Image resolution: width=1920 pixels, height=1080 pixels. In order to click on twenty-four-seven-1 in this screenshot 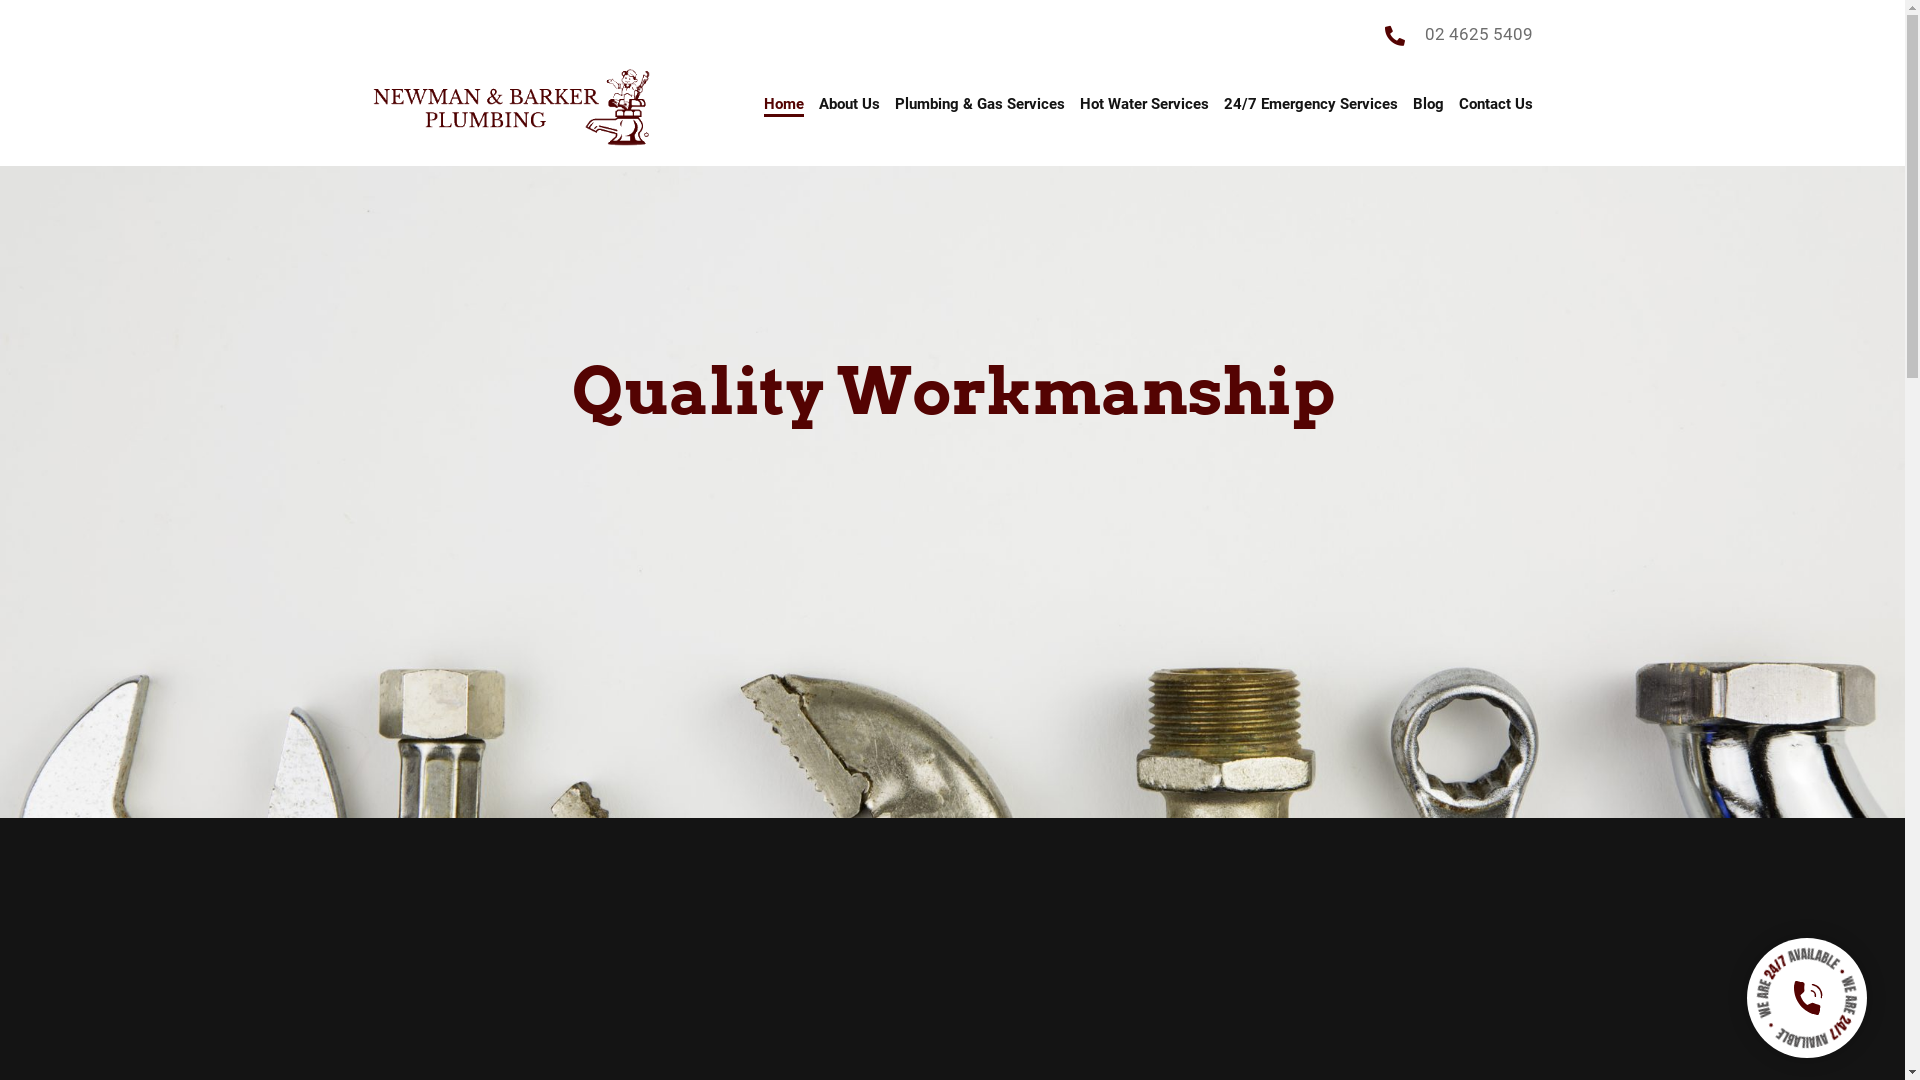, I will do `click(1794, 985)`.